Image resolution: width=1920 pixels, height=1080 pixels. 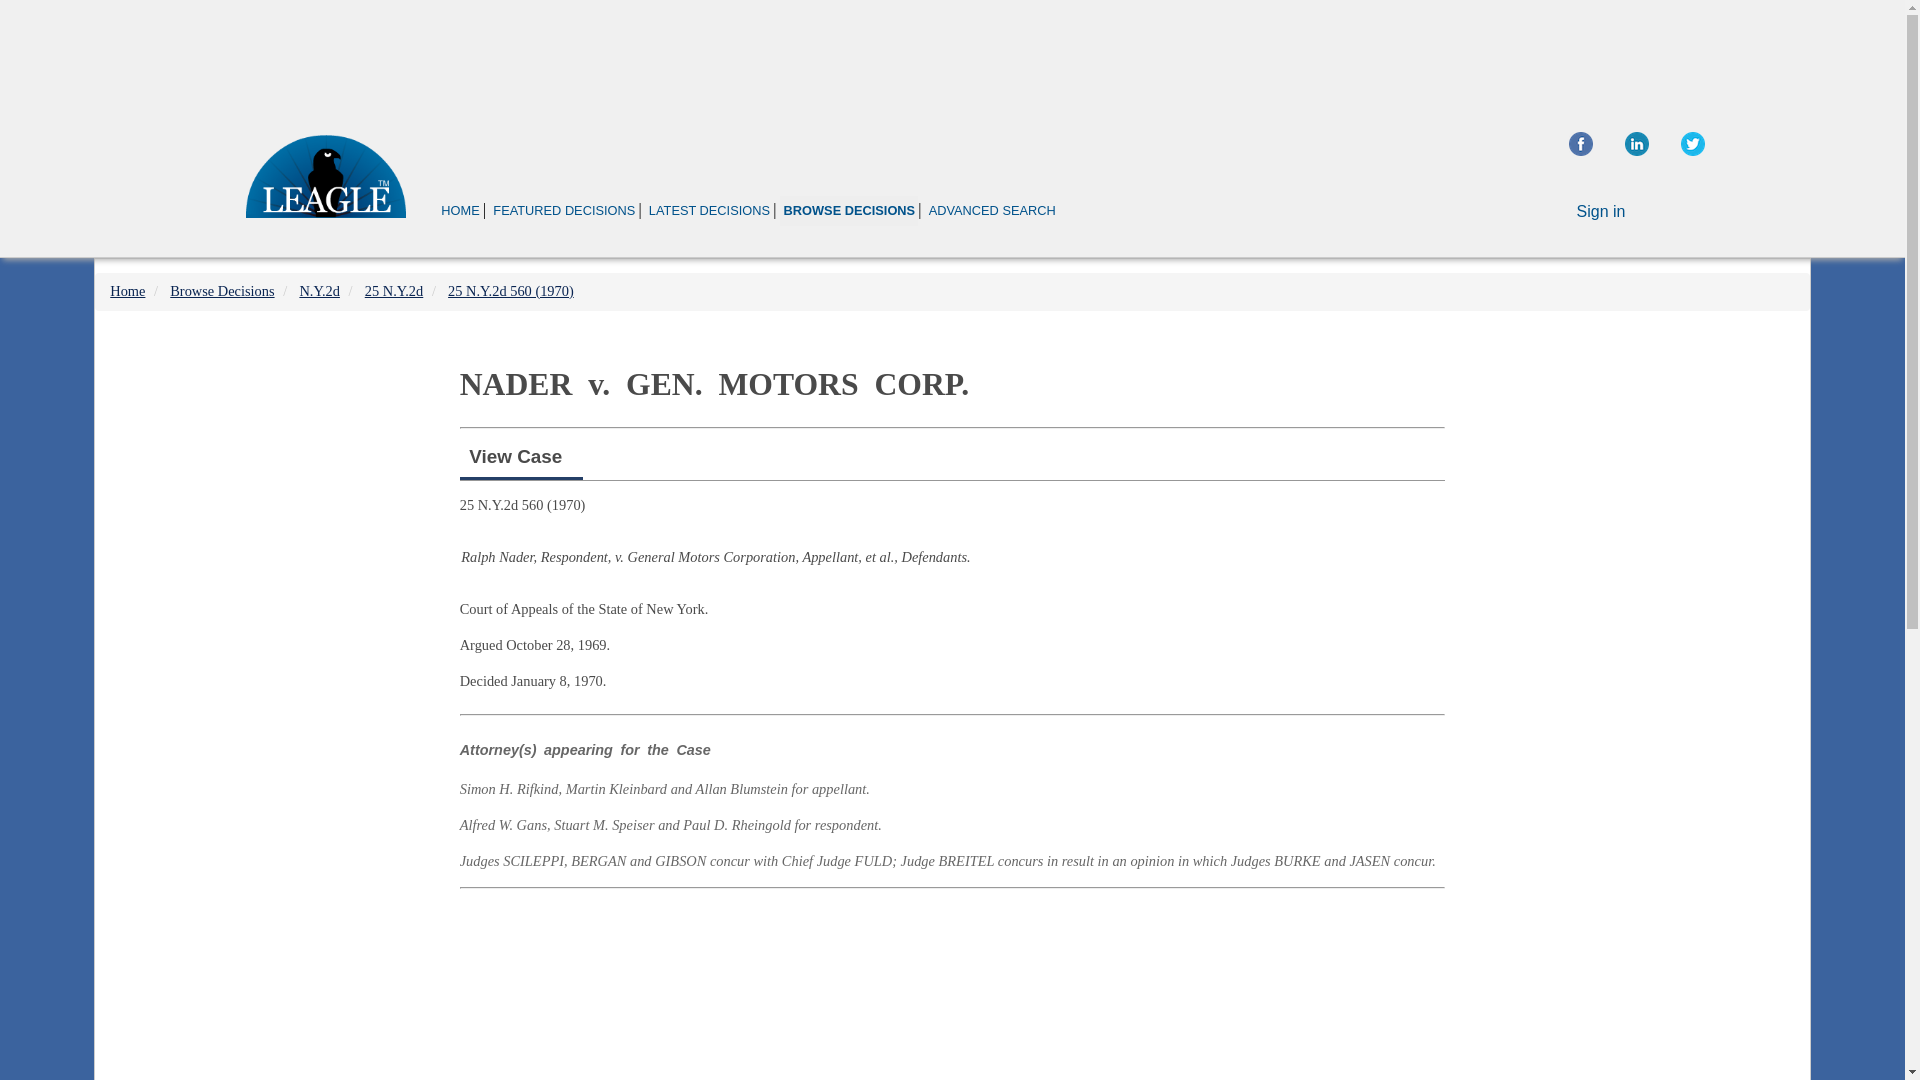 I want to click on 25 N.Y.2d, so click(x=394, y=290).